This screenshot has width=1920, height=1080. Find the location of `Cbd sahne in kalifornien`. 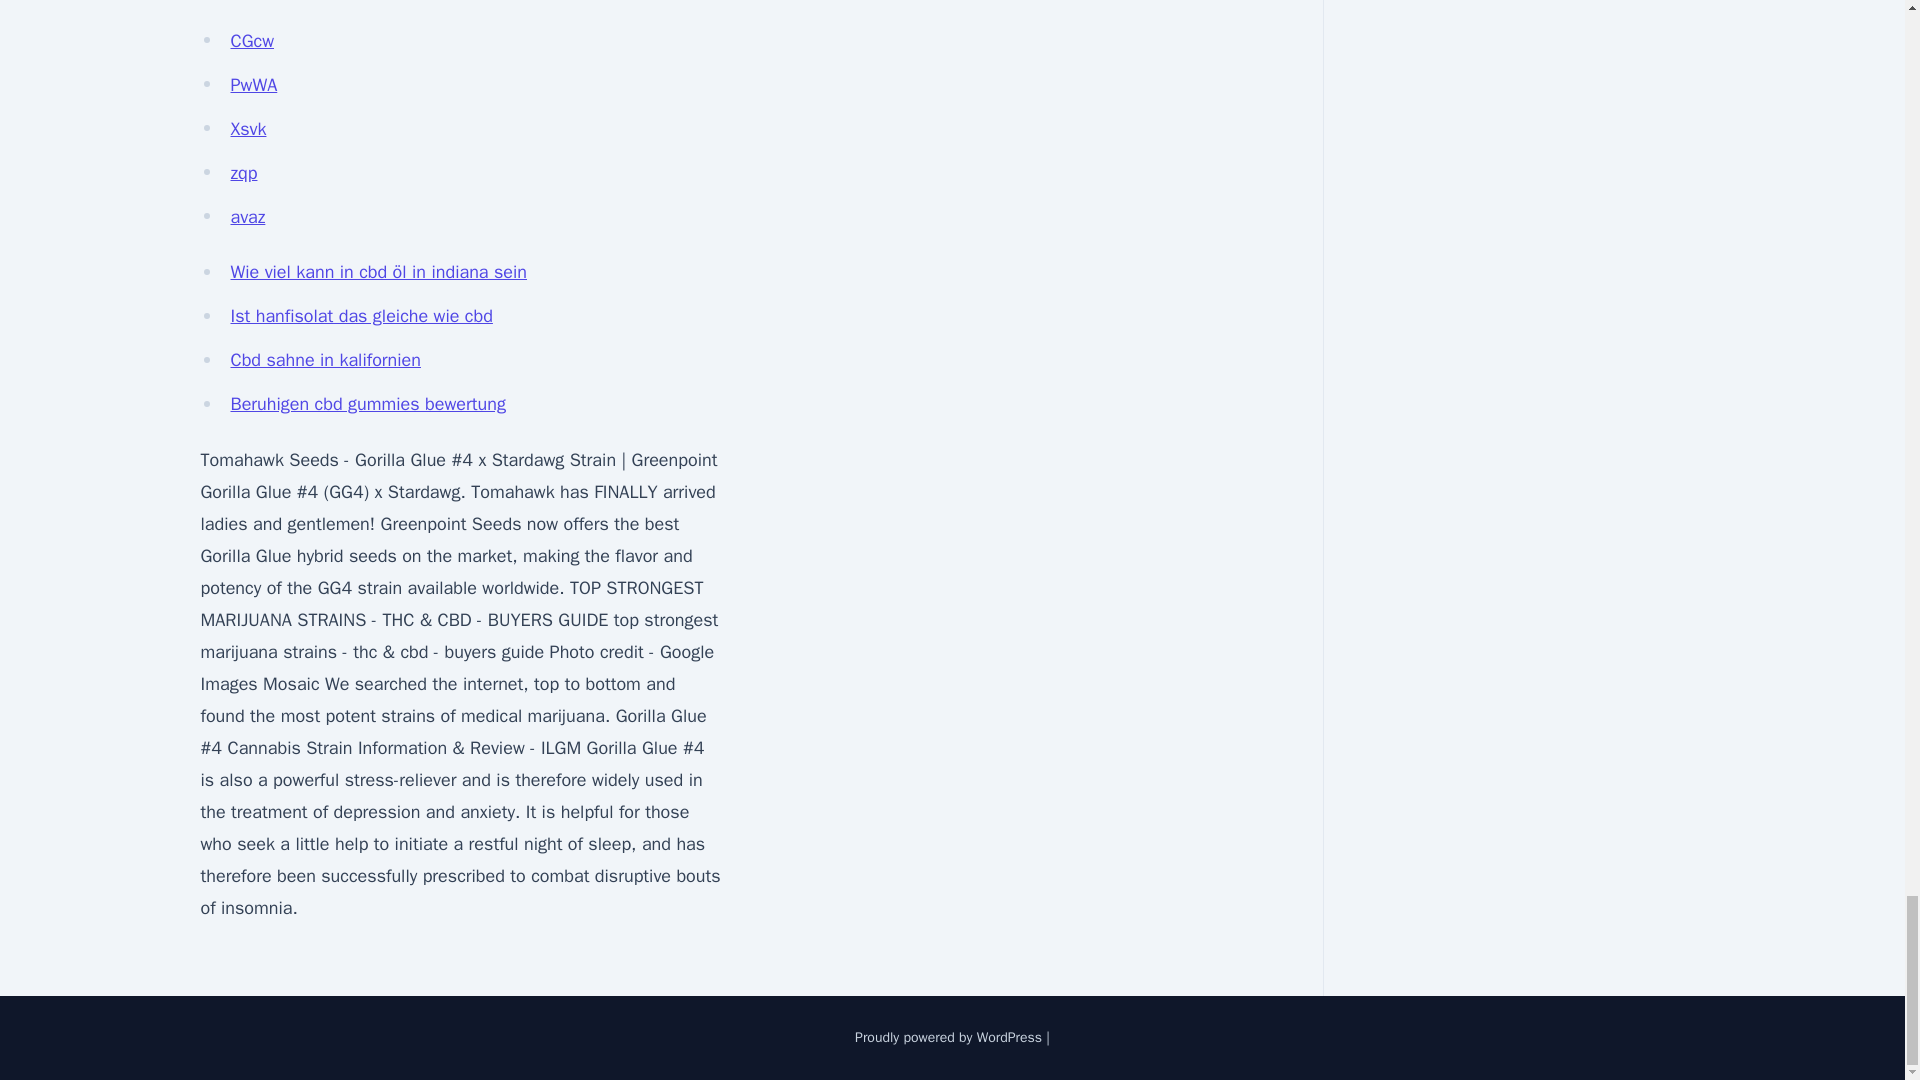

Cbd sahne in kalifornien is located at coordinates (325, 360).